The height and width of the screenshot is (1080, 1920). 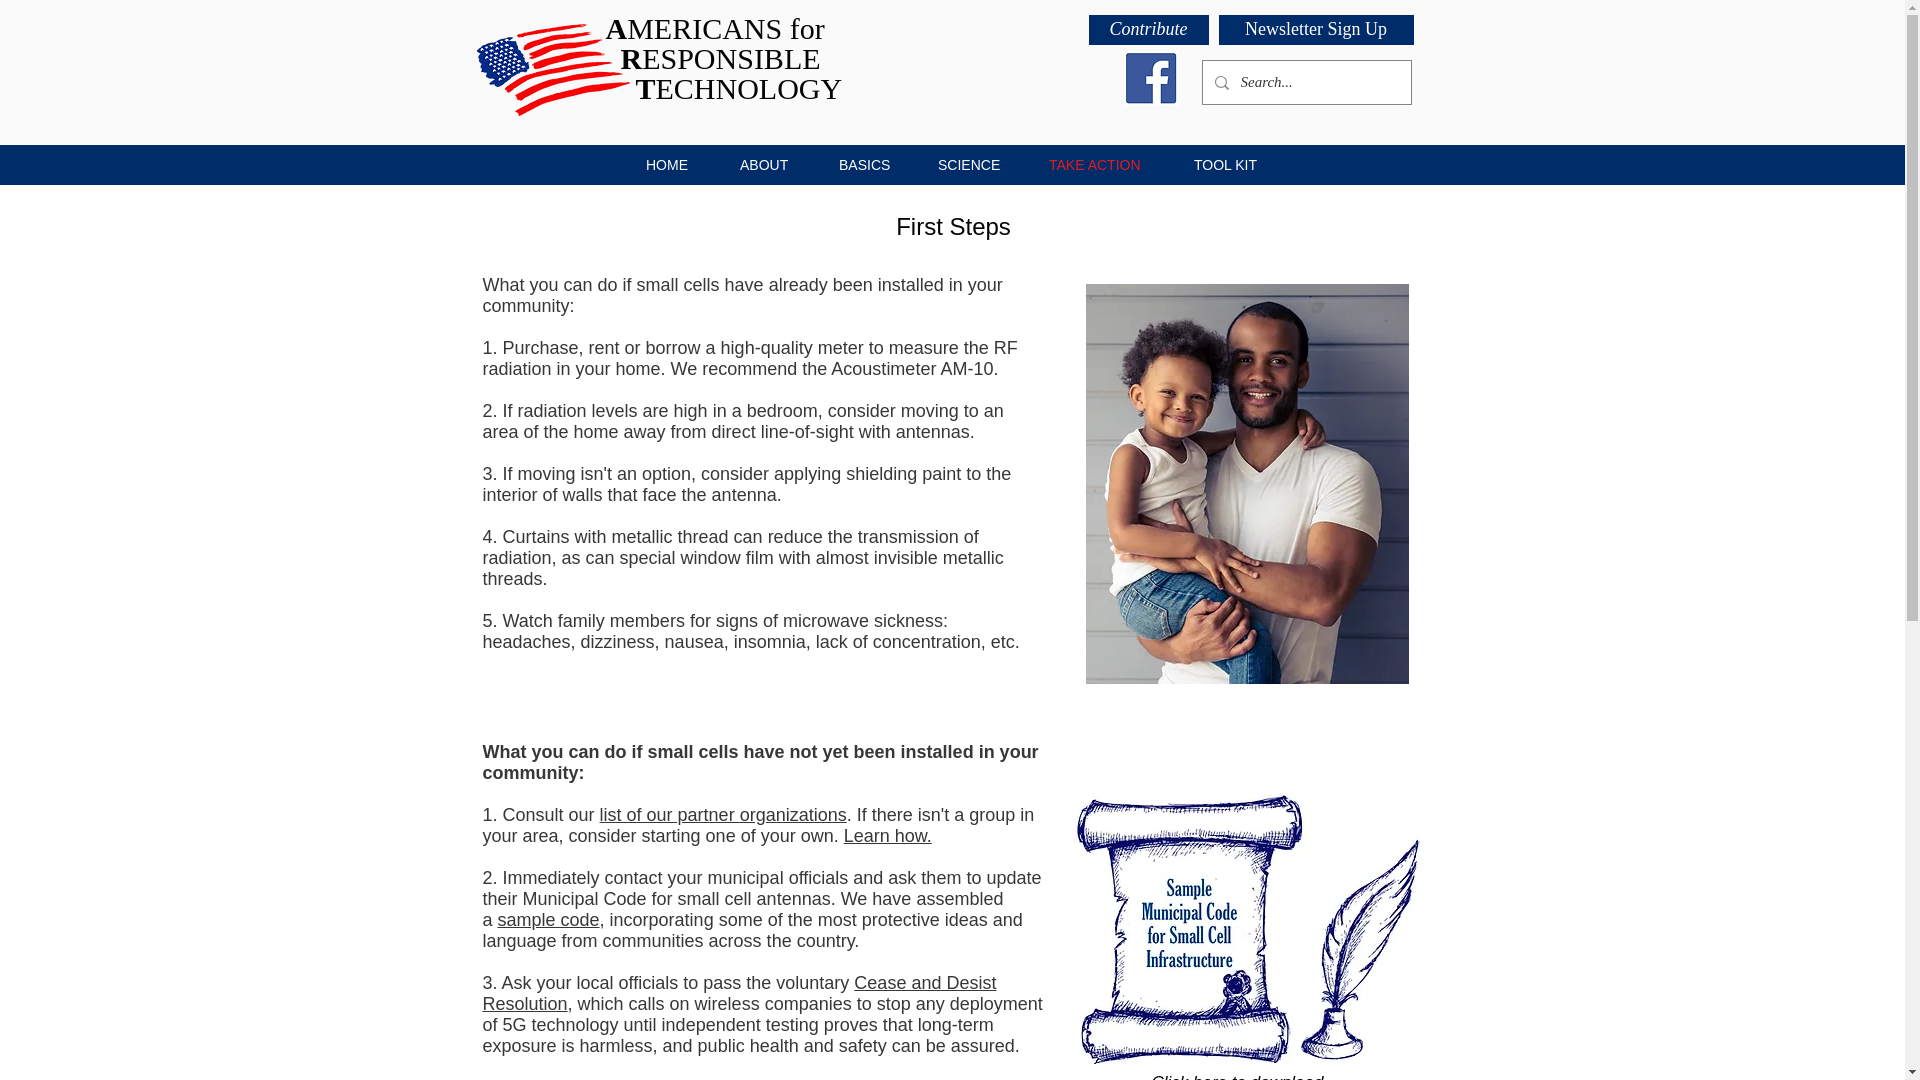 What do you see at coordinates (548, 920) in the screenshot?
I see `sample code` at bounding box center [548, 920].